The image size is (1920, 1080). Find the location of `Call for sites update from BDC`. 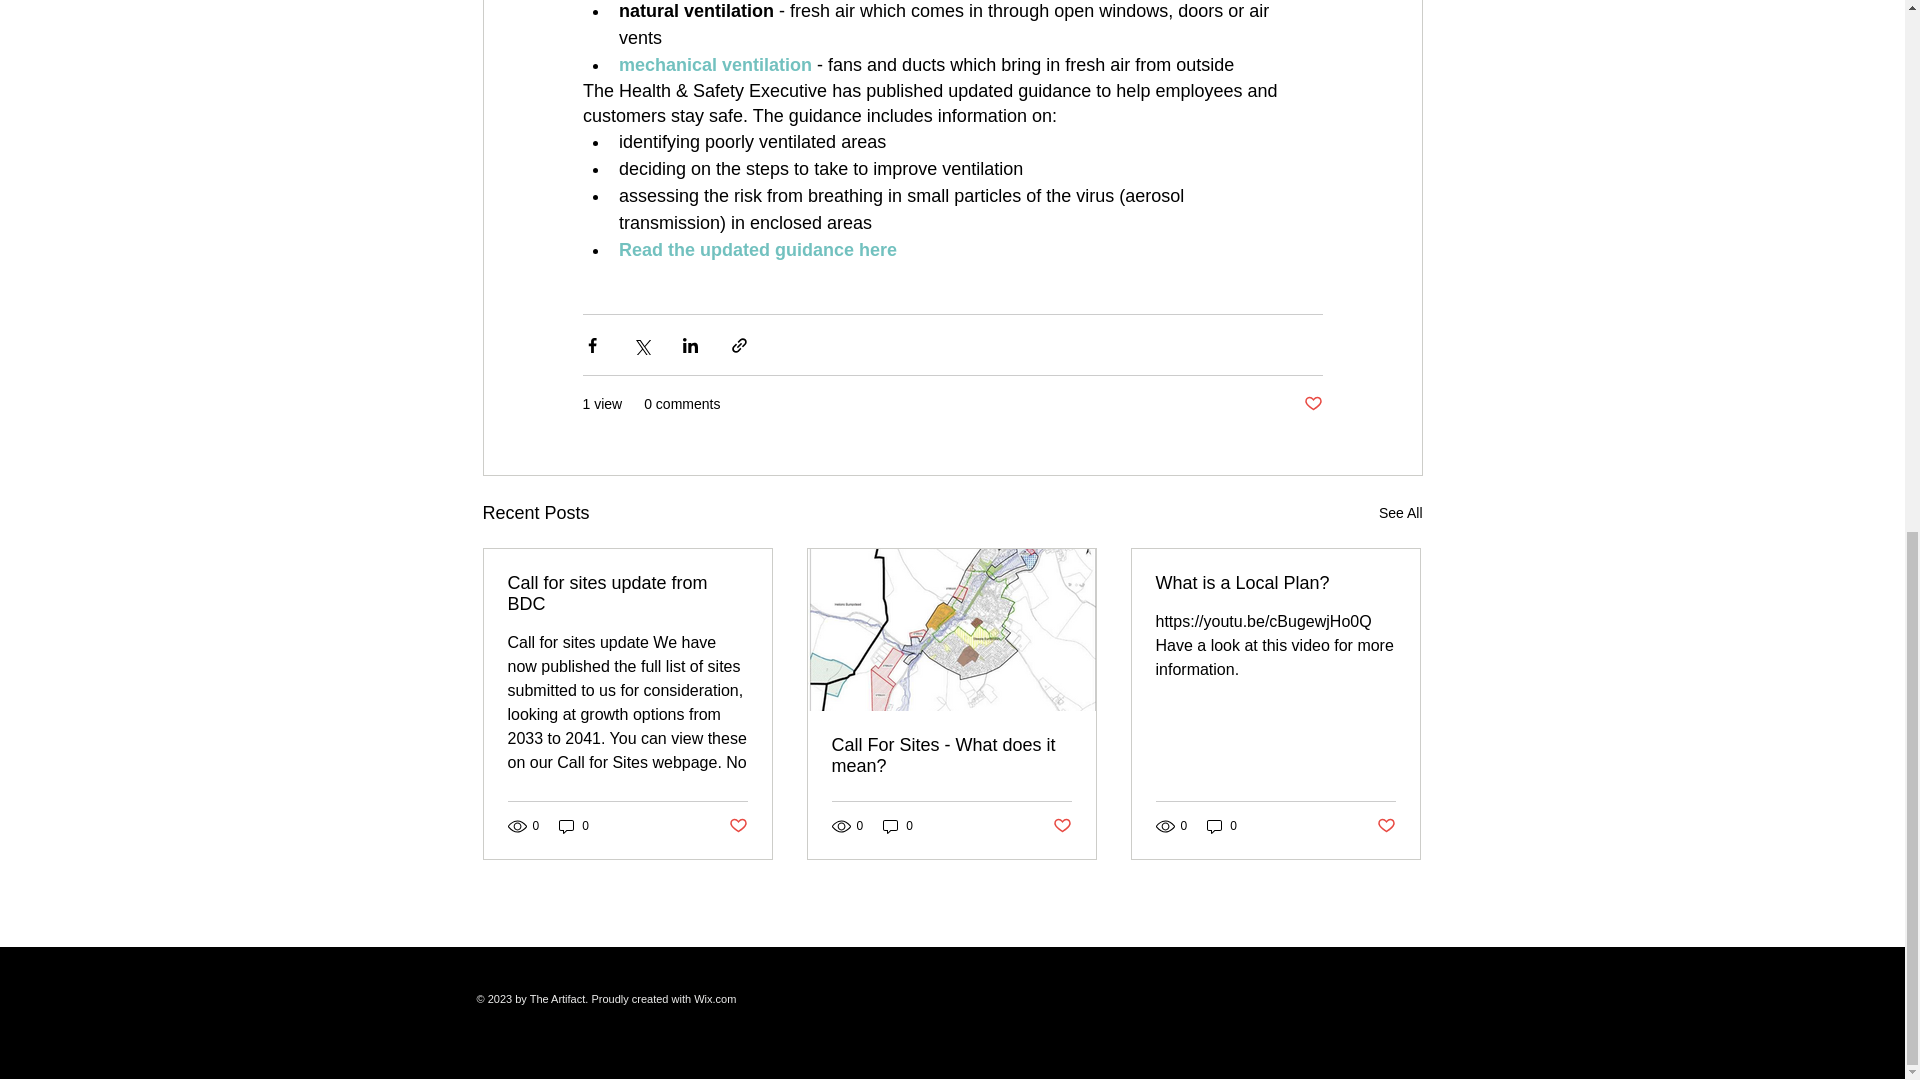

Call for sites update from BDC is located at coordinates (628, 594).